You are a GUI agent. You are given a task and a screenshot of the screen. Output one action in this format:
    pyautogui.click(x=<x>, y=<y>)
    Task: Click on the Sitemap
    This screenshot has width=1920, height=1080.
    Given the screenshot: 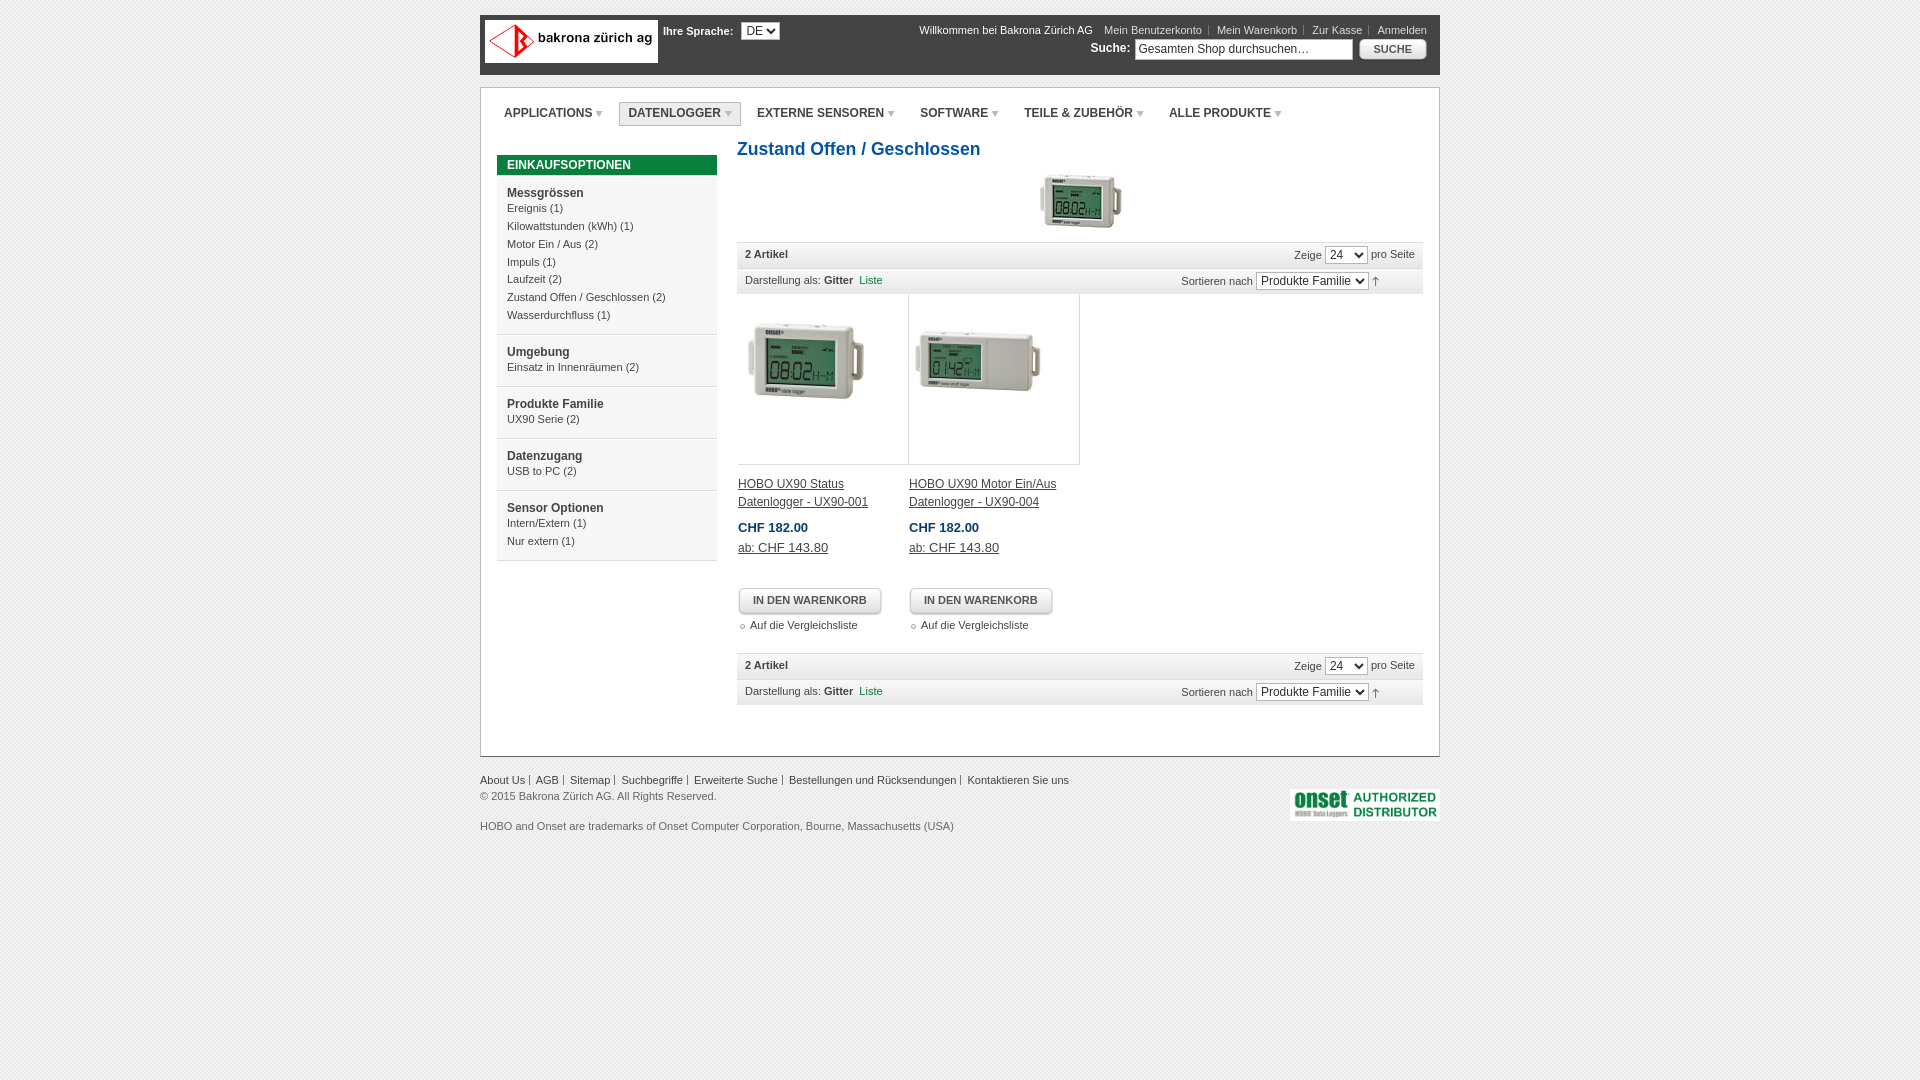 What is the action you would take?
    pyautogui.click(x=590, y=780)
    